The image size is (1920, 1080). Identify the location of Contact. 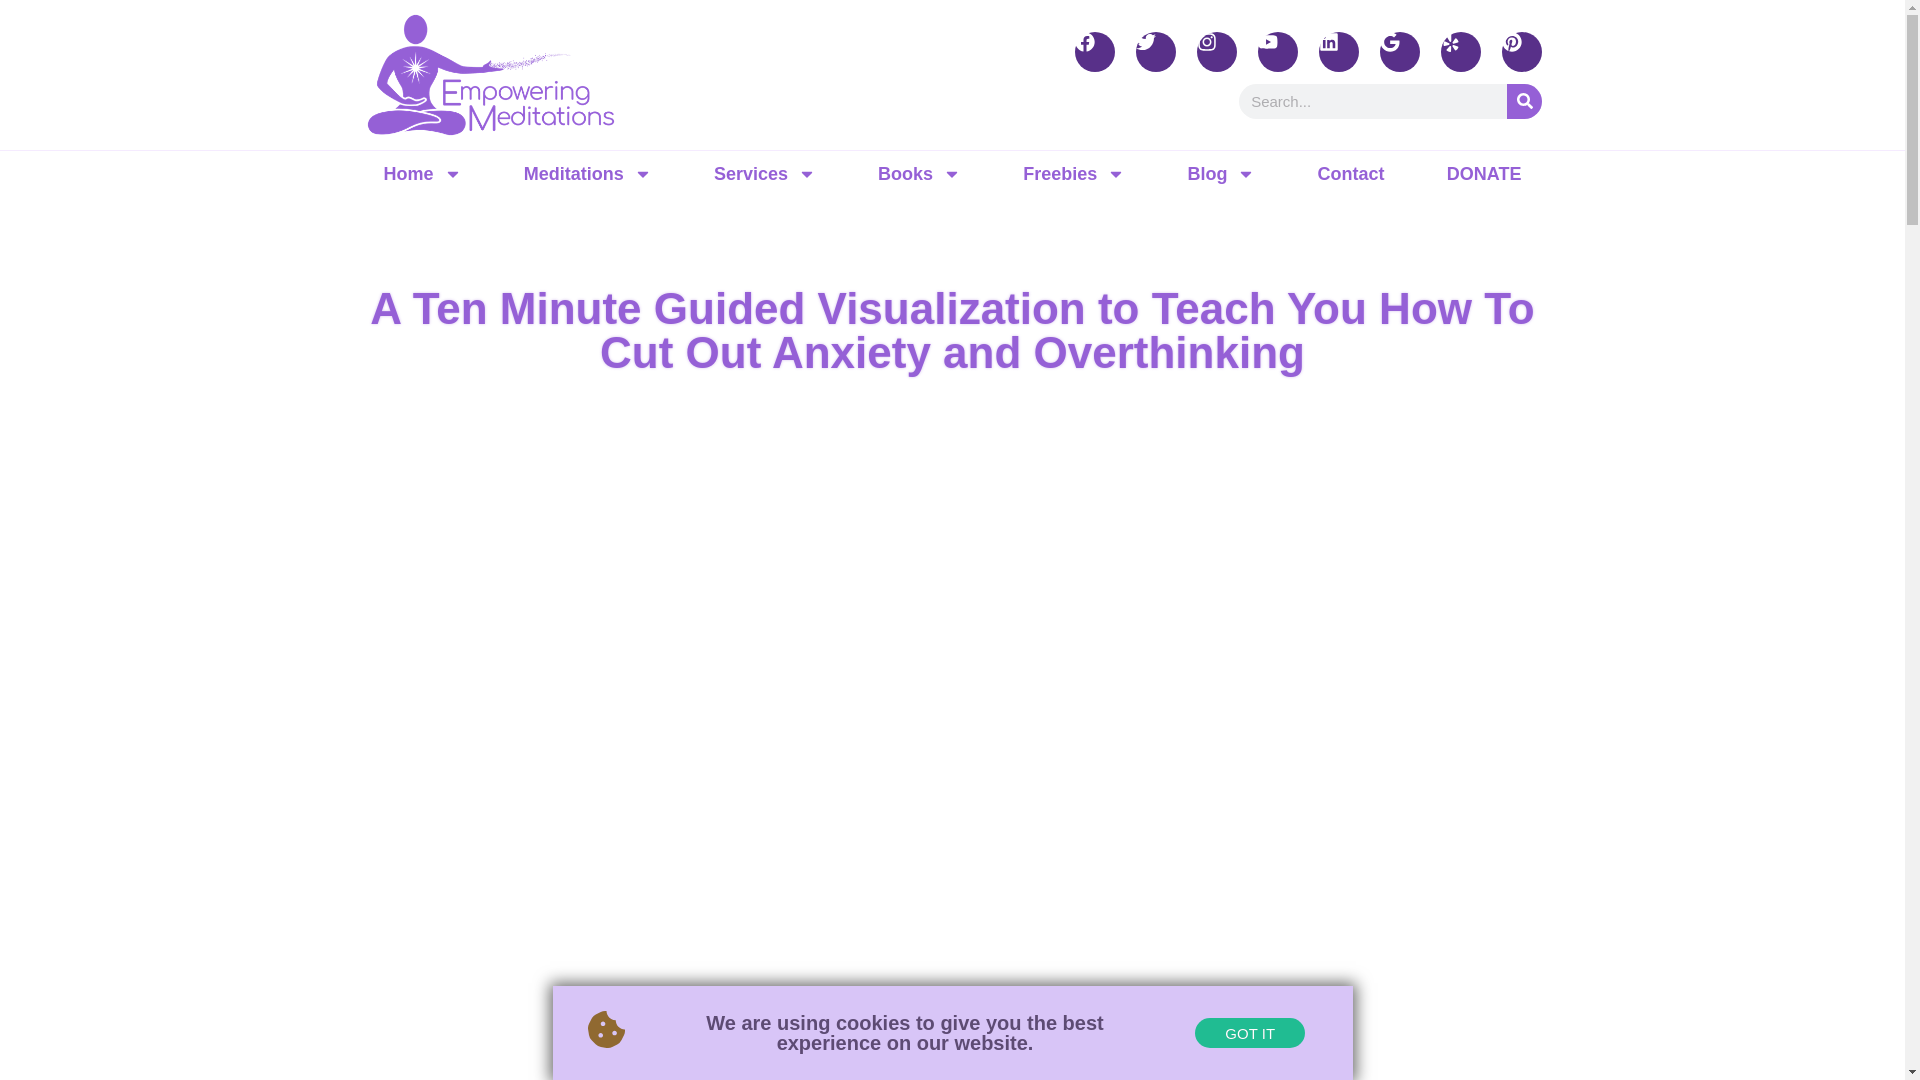
(1351, 174).